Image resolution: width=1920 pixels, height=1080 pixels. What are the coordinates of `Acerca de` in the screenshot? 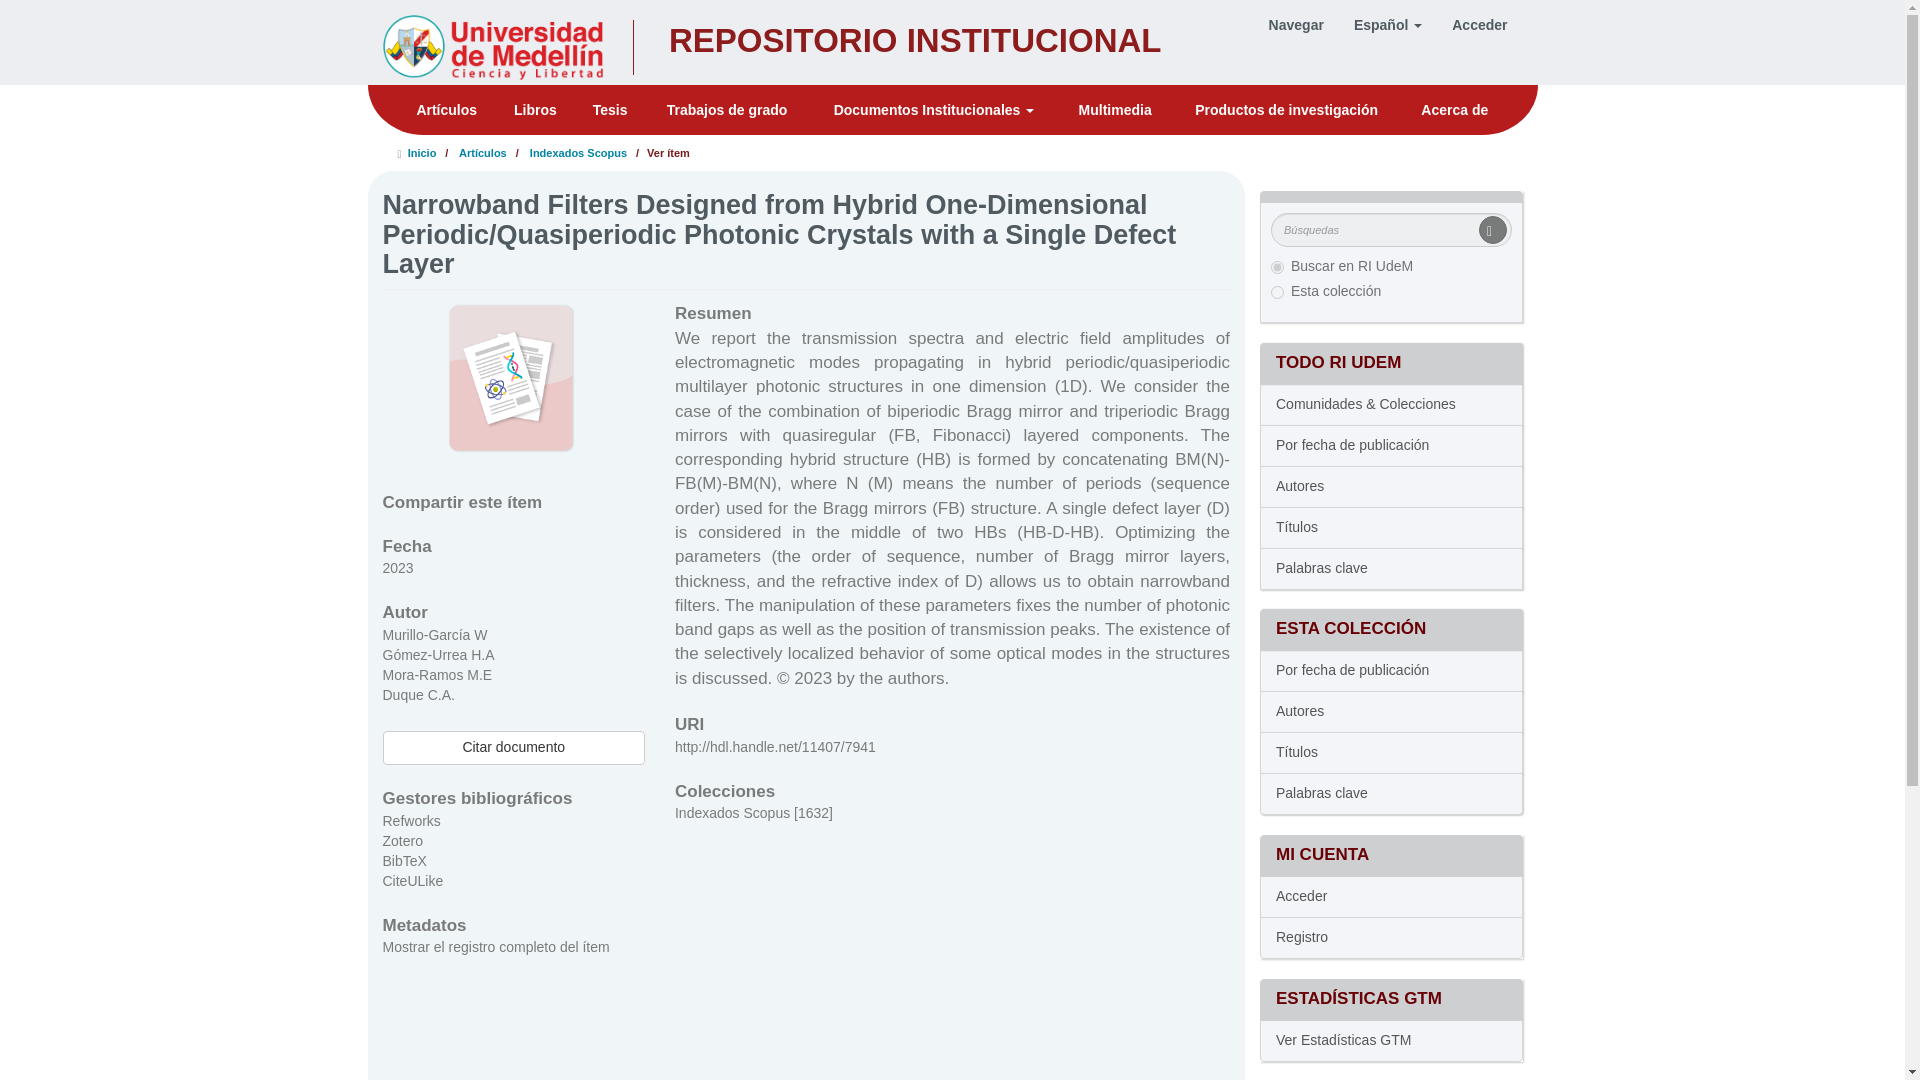 It's located at (1454, 110).